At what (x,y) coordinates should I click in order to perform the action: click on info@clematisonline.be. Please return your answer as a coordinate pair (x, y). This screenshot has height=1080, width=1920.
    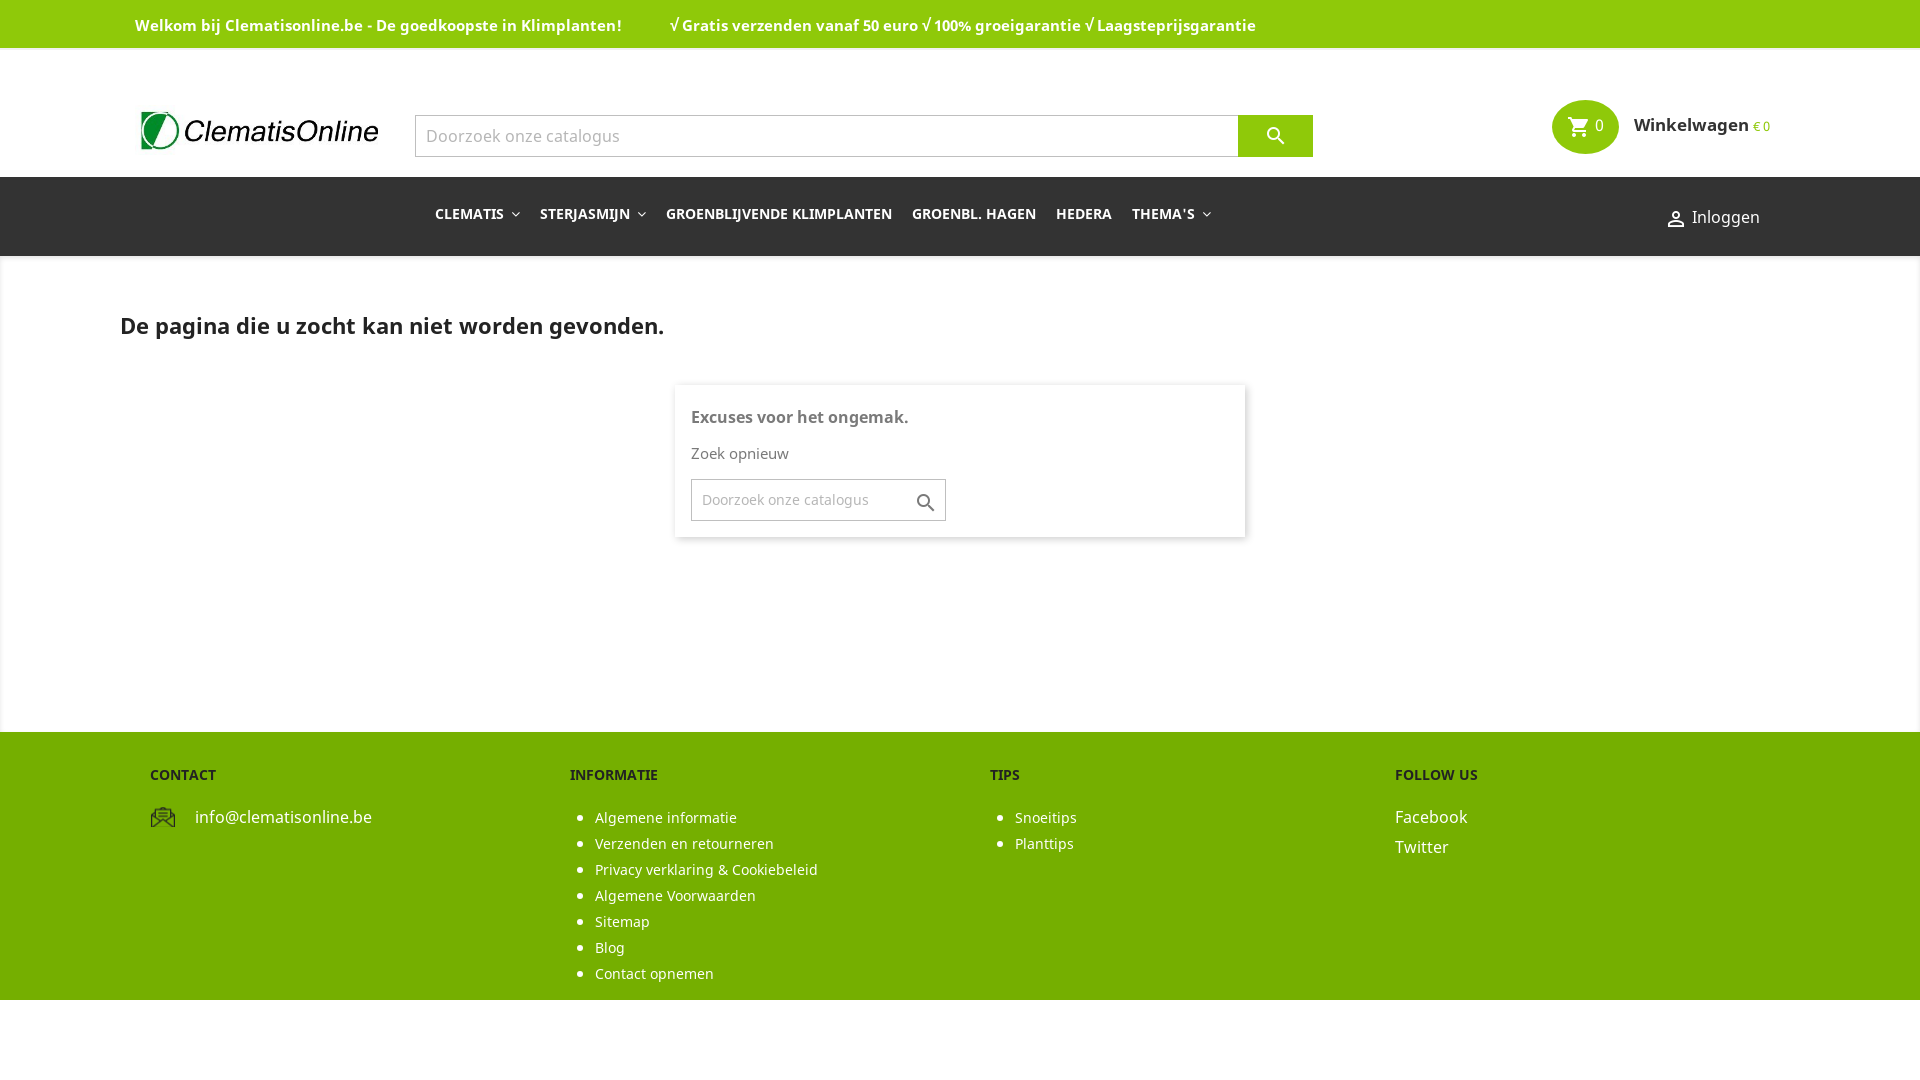
    Looking at the image, I should click on (284, 817).